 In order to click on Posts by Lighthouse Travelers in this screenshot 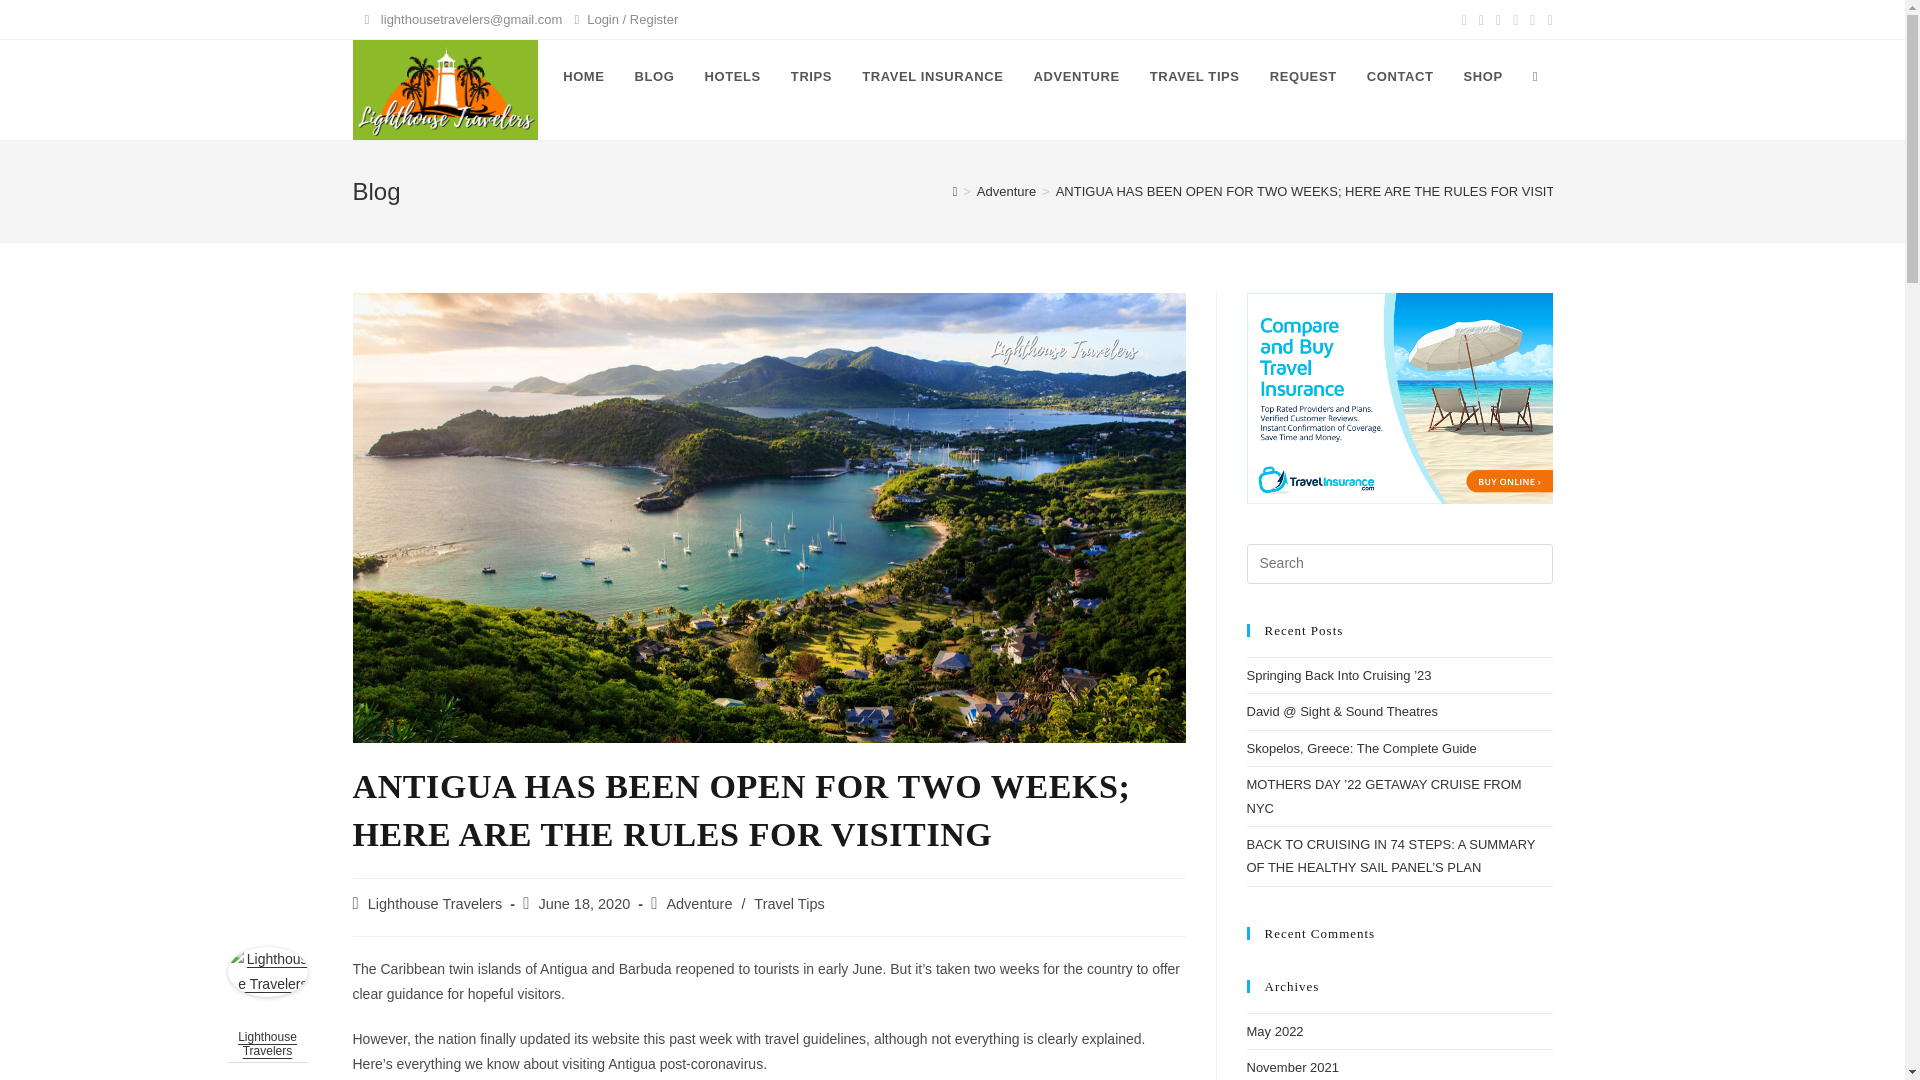, I will do `click(436, 904)`.